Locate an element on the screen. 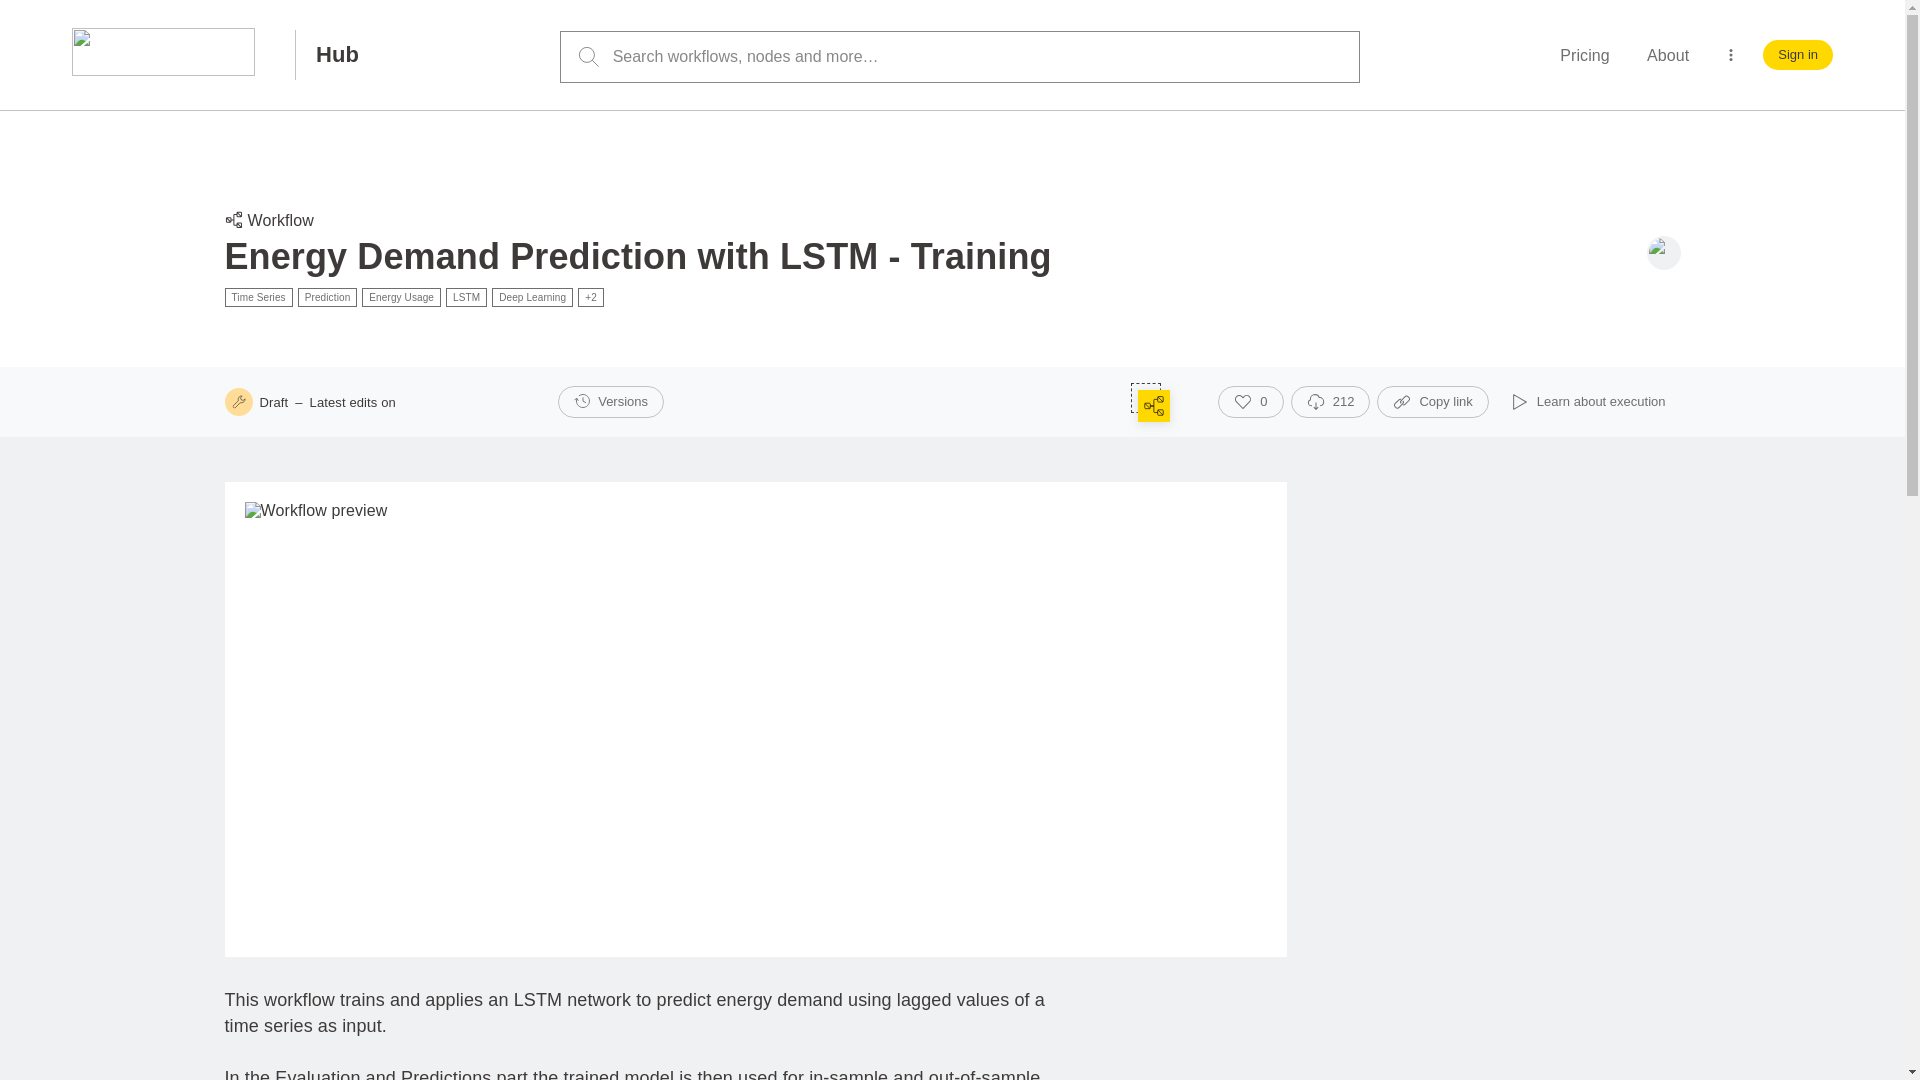 This screenshot has width=1920, height=1080. Sign in is located at coordinates (1798, 54).